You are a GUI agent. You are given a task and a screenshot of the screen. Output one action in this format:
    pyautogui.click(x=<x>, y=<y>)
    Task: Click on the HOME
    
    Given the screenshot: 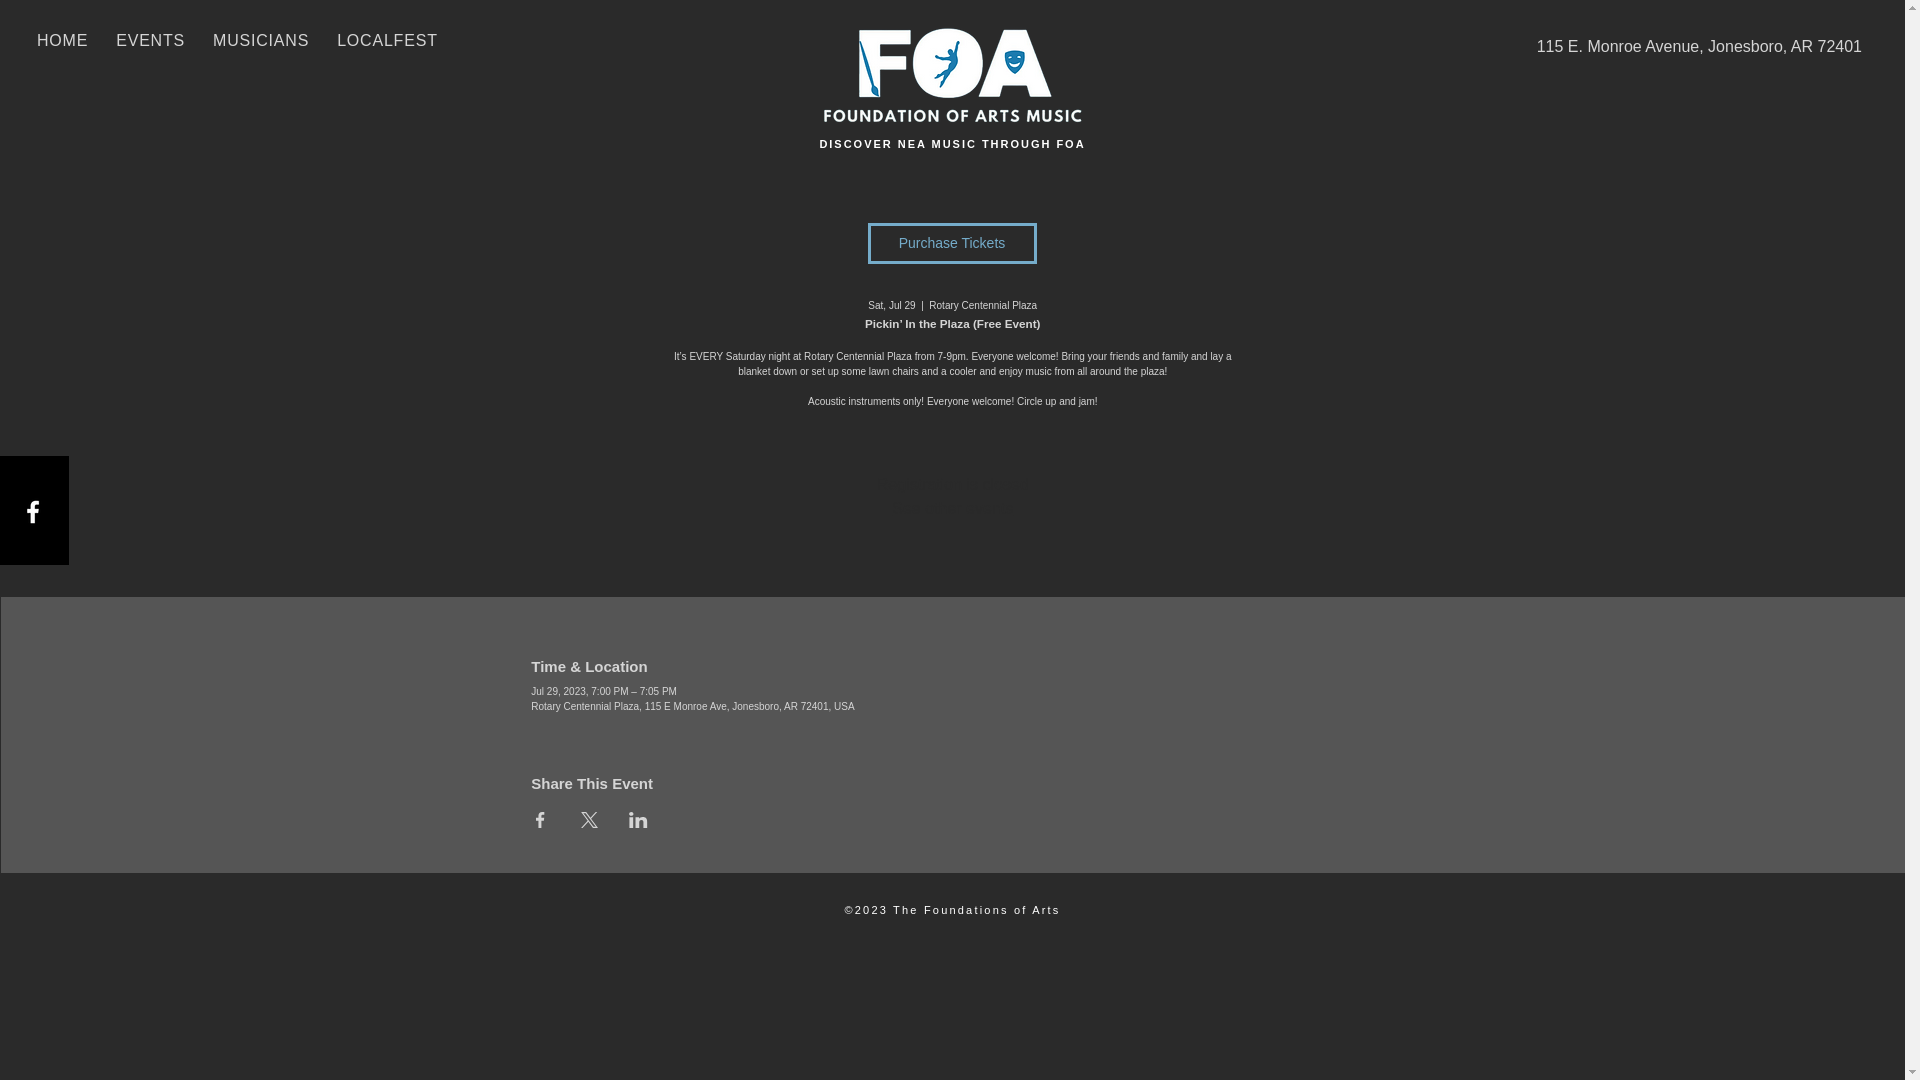 What is the action you would take?
    pyautogui.click(x=62, y=40)
    